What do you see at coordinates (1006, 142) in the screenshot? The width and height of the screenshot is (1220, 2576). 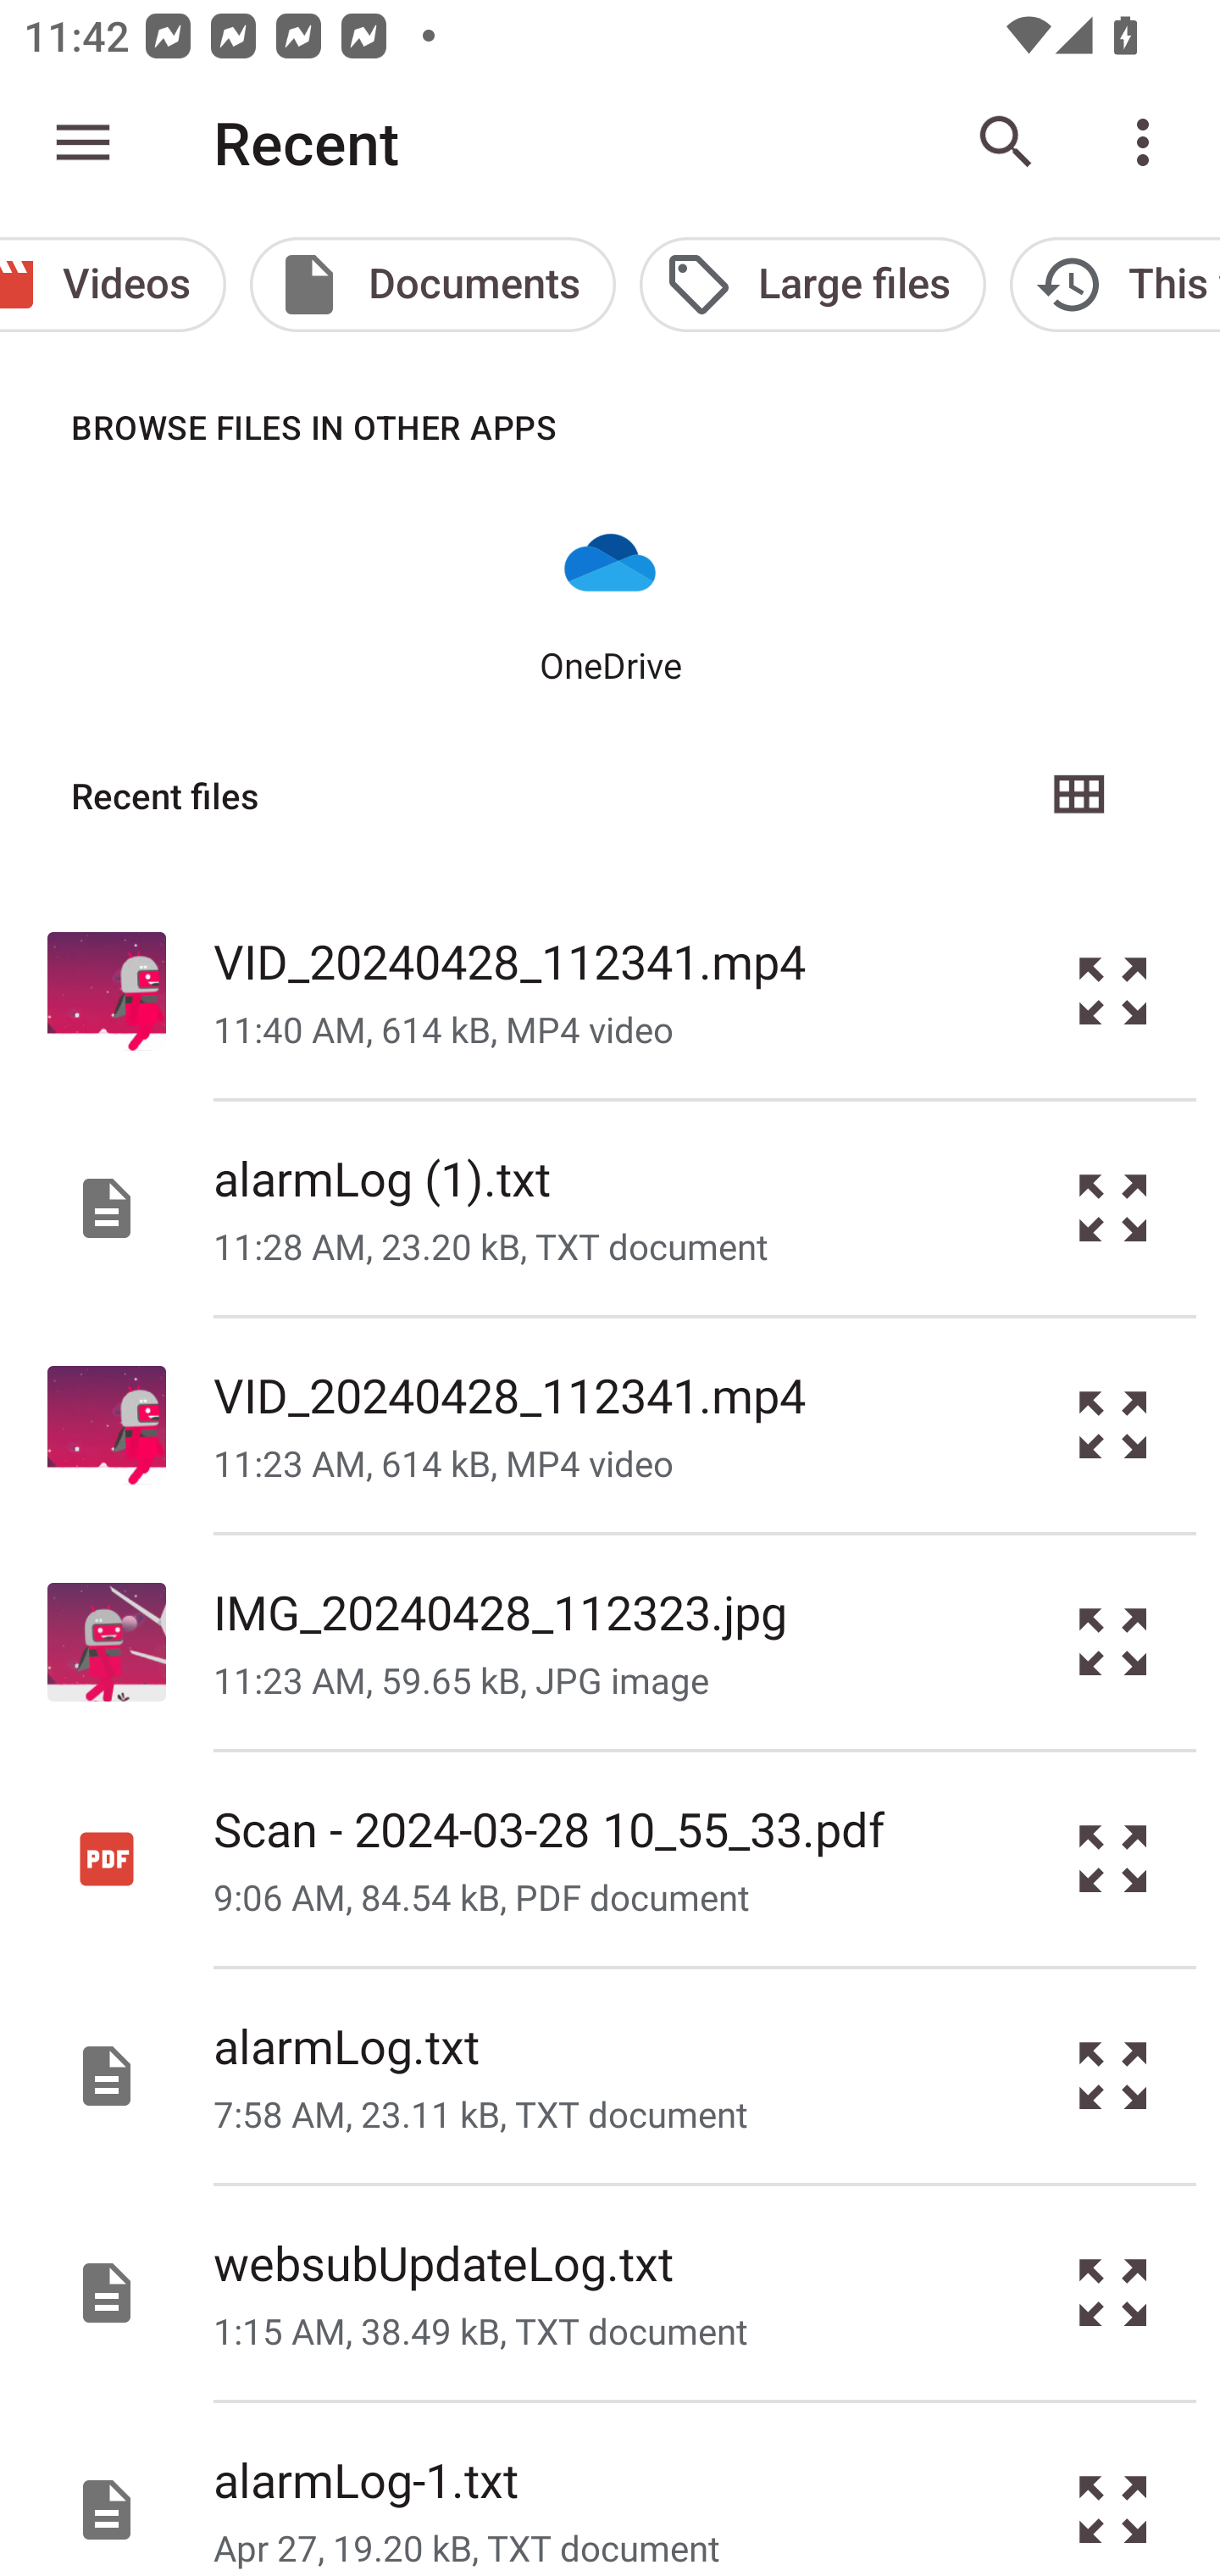 I see `Search` at bounding box center [1006, 142].